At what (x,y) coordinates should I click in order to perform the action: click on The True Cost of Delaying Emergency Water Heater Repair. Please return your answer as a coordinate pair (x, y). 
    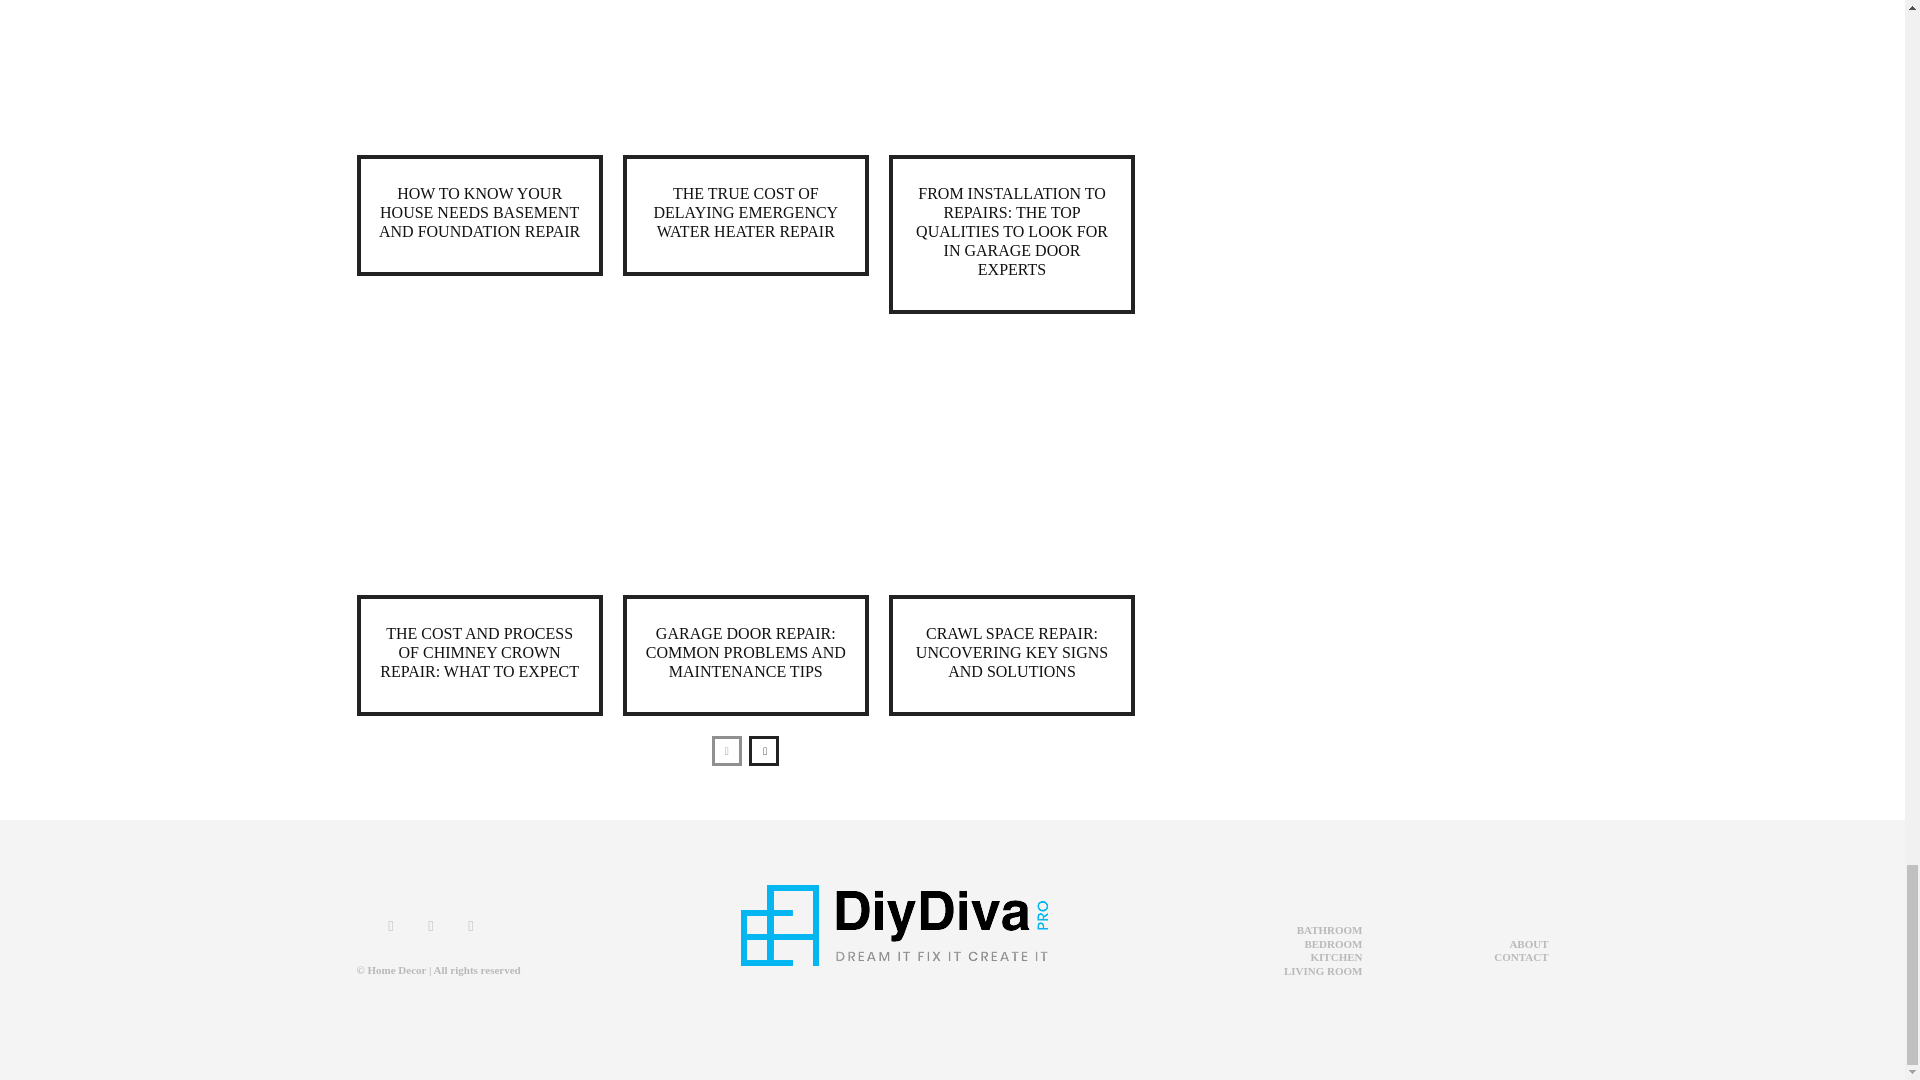
    Looking at the image, I should click on (744, 212).